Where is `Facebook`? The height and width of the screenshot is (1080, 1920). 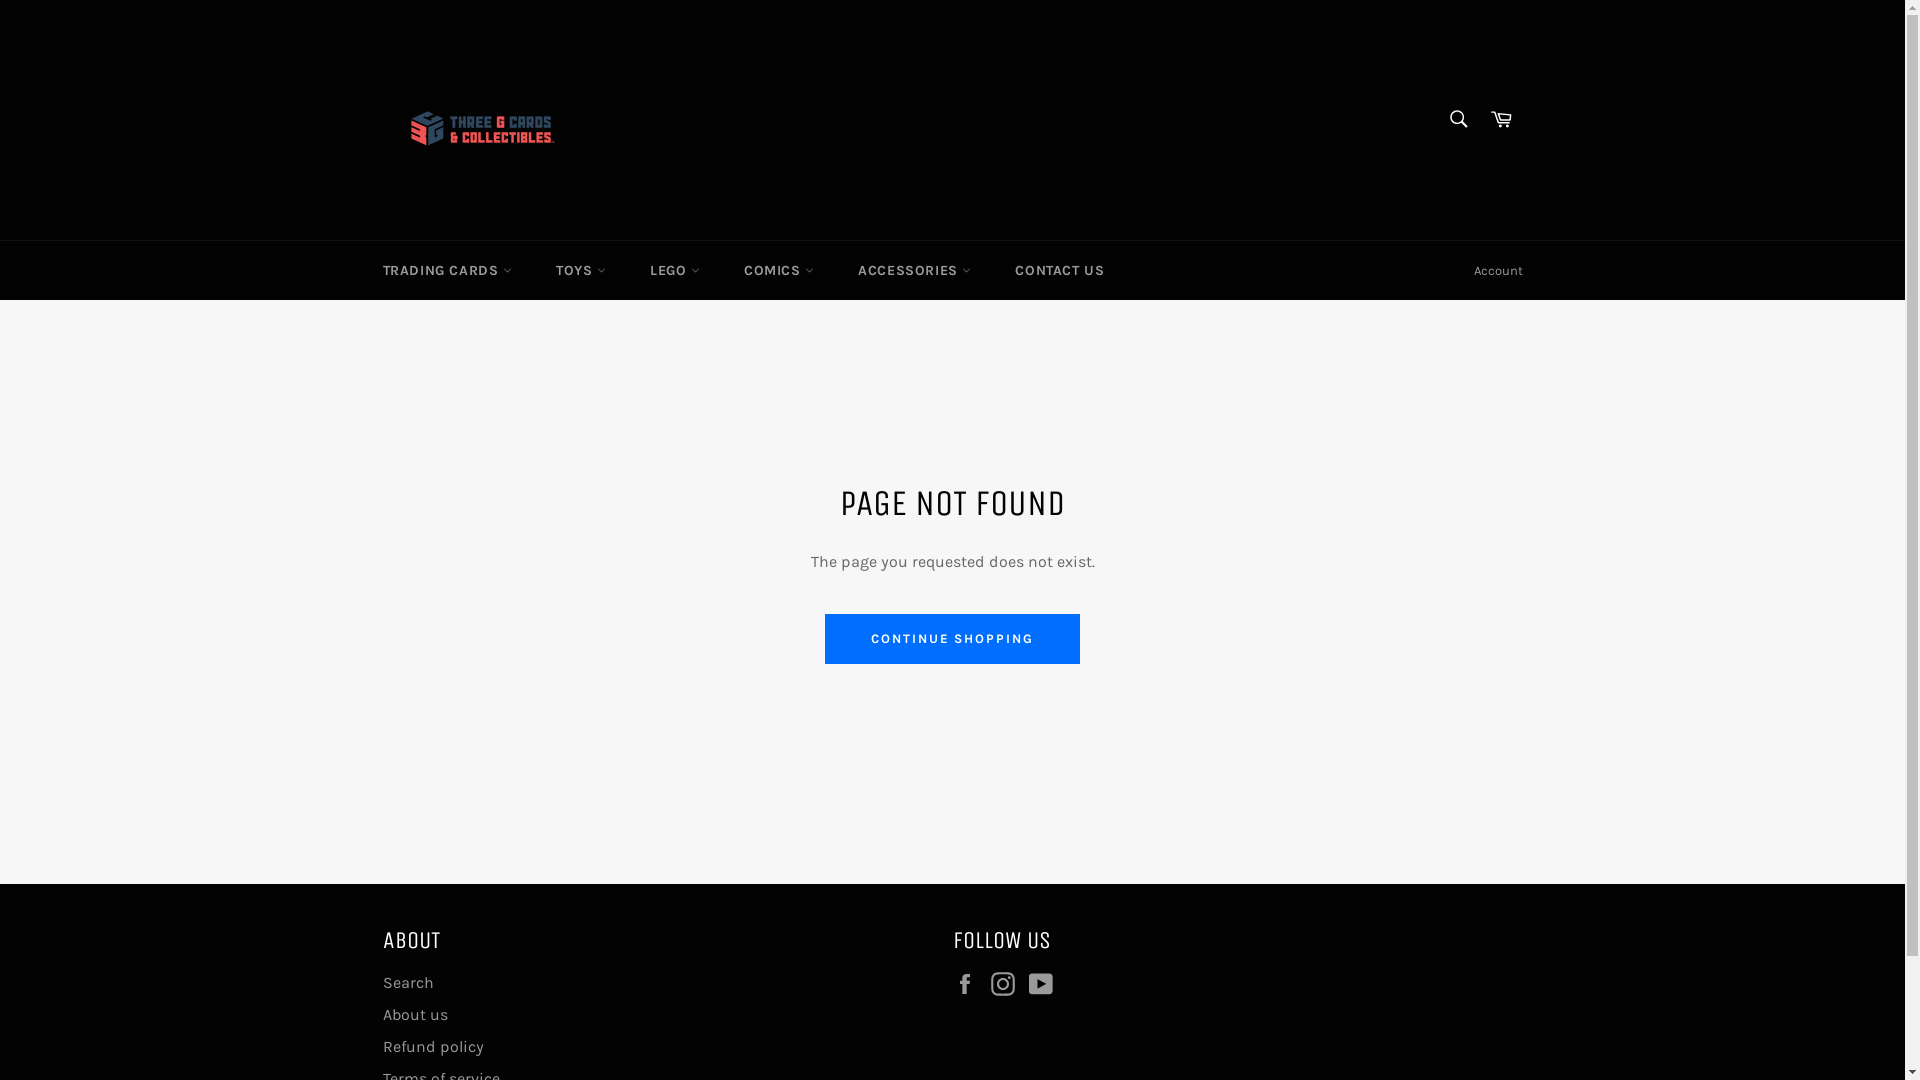 Facebook is located at coordinates (969, 984).